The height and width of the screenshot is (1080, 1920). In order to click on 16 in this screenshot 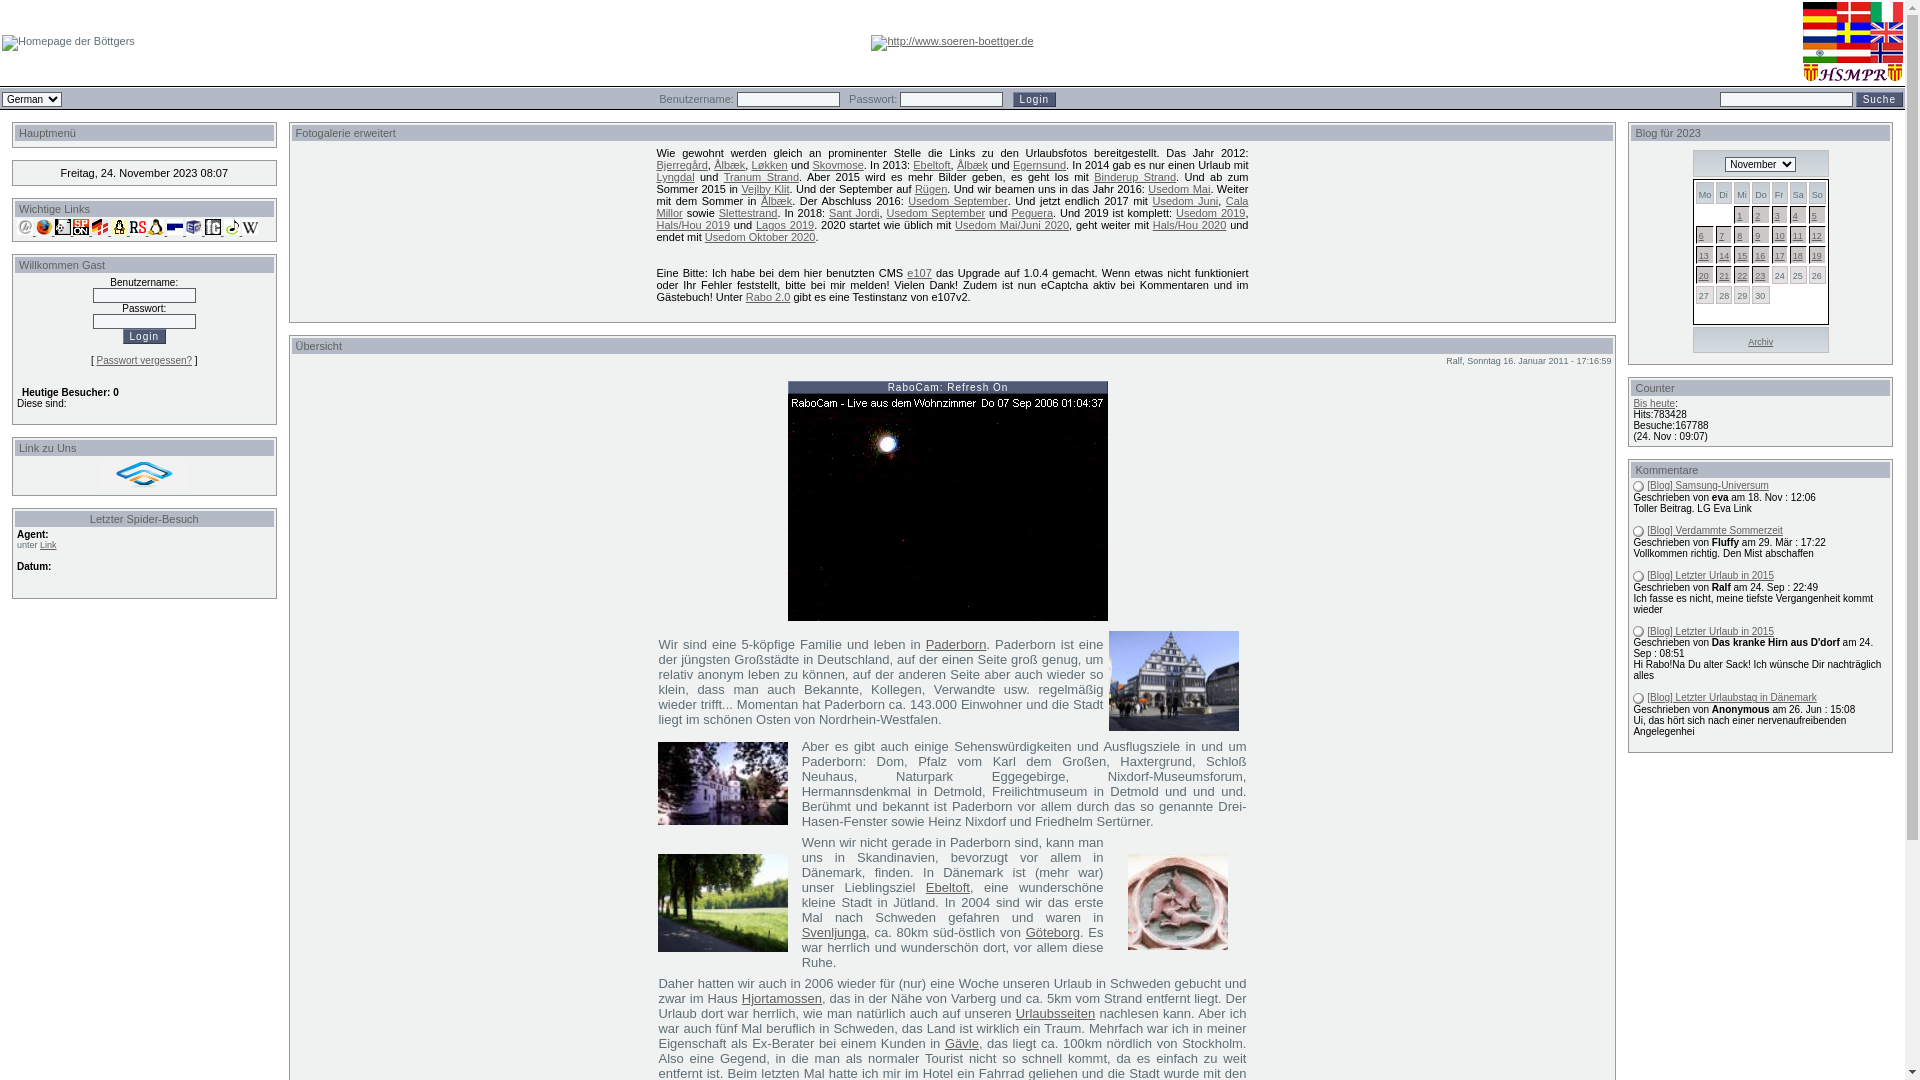, I will do `click(1760, 256)`.